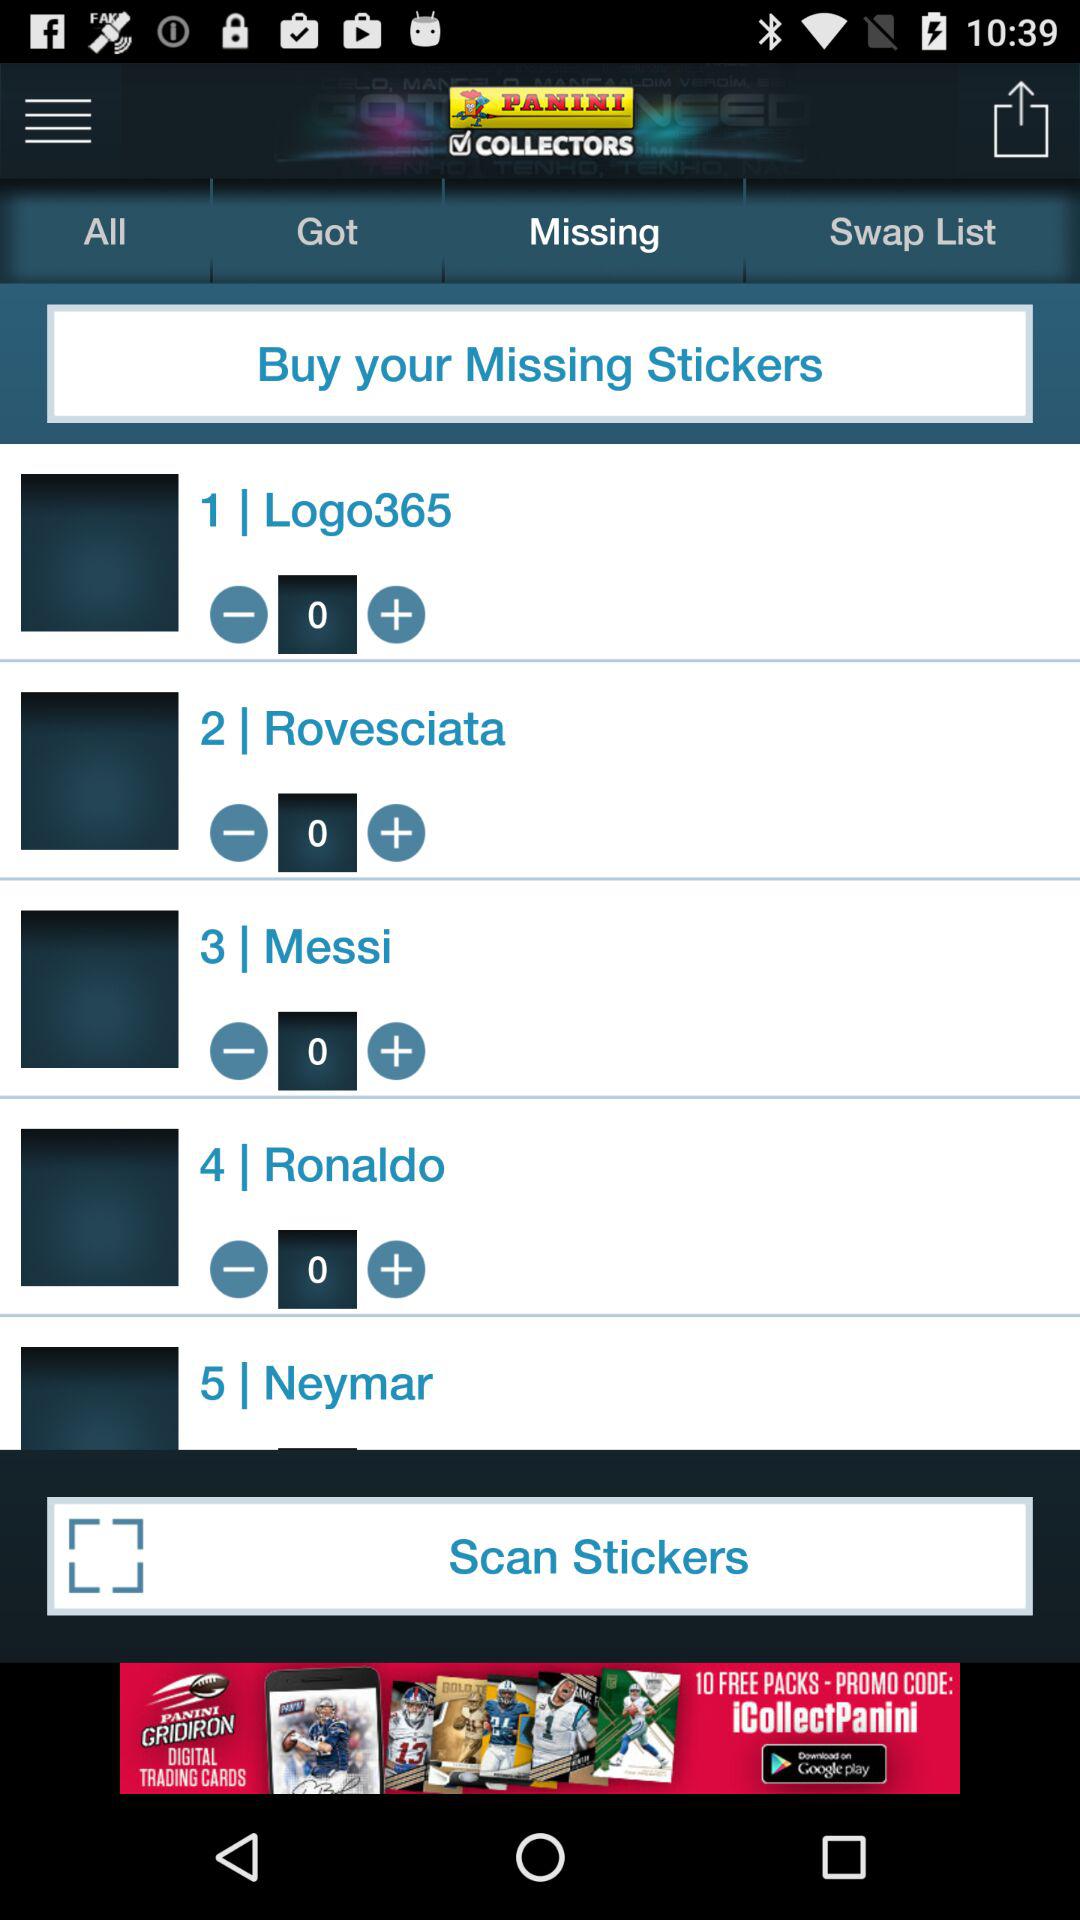 This screenshot has width=1080, height=1920. What do you see at coordinates (238, 1050) in the screenshot?
I see `less` at bounding box center [238, 1050].